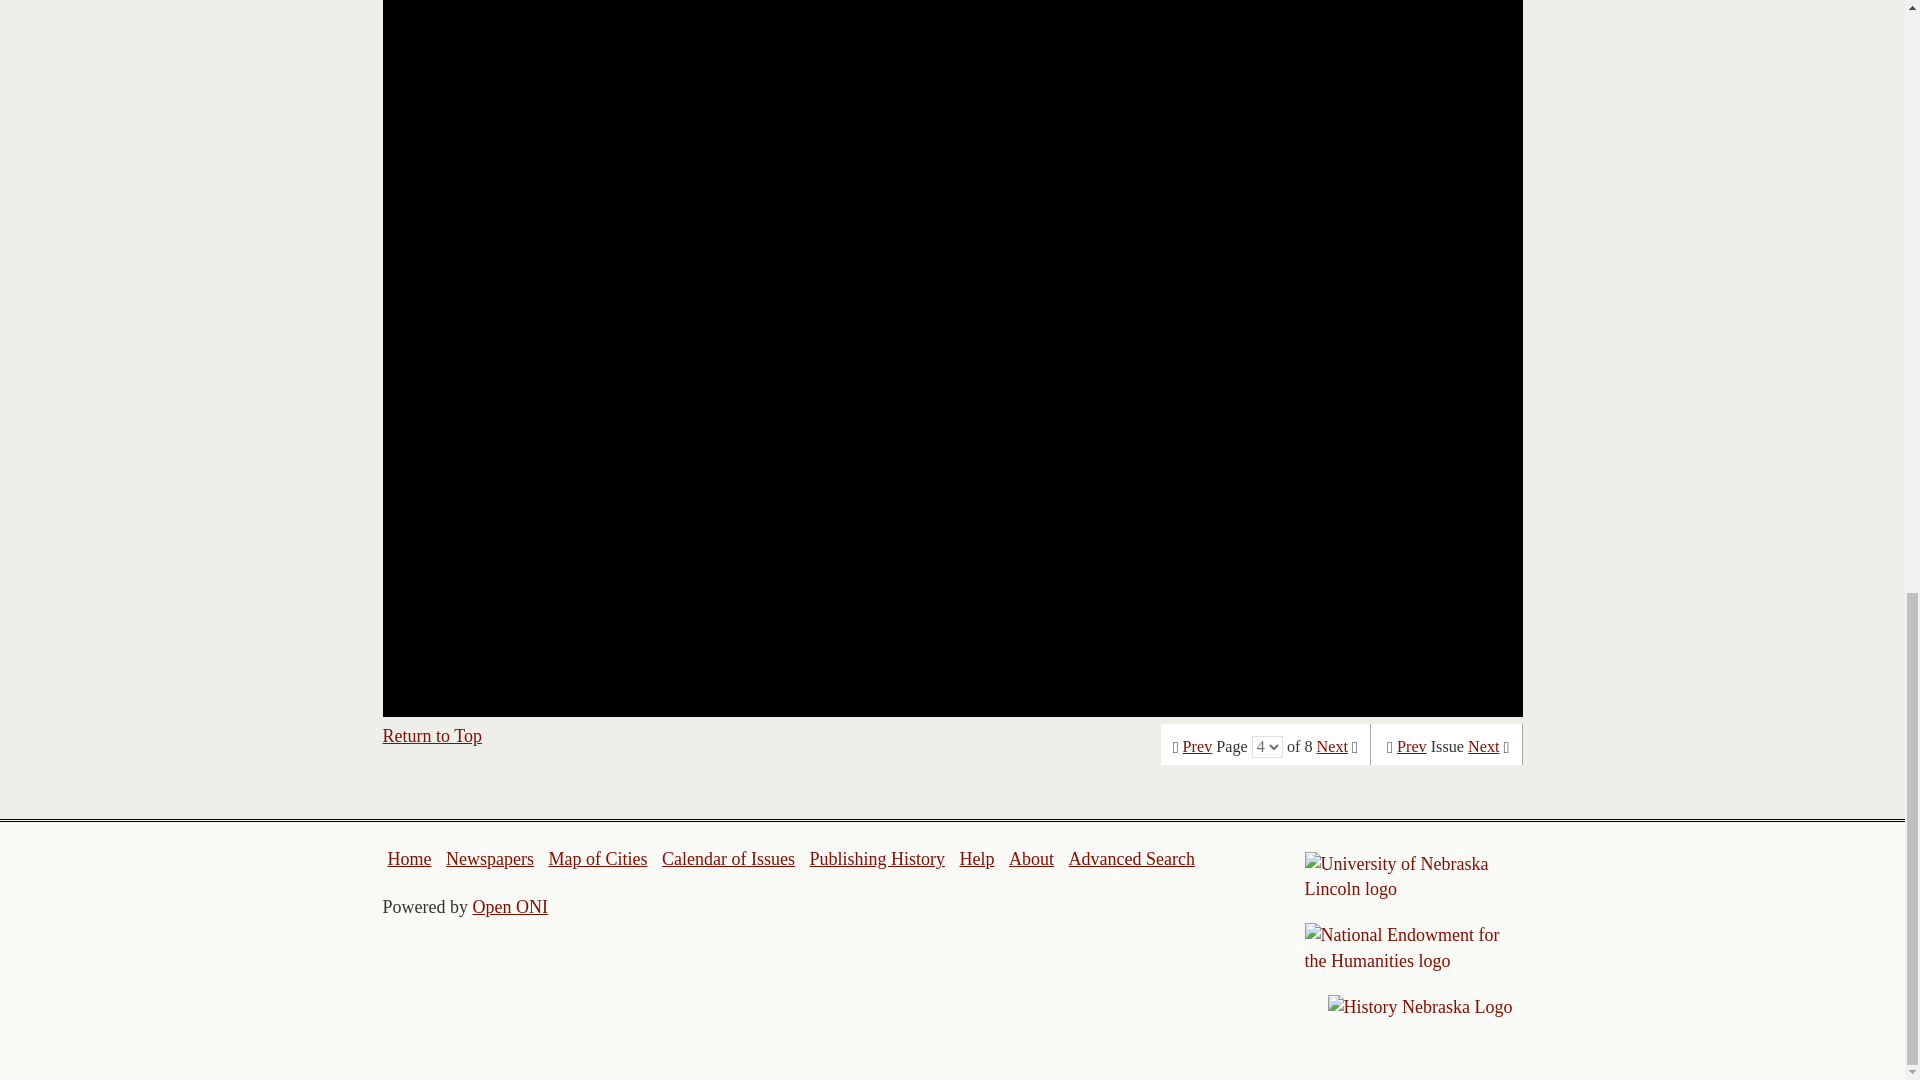 The image size is (1920, 1080). I want to click on Next, so click(1332, 746).